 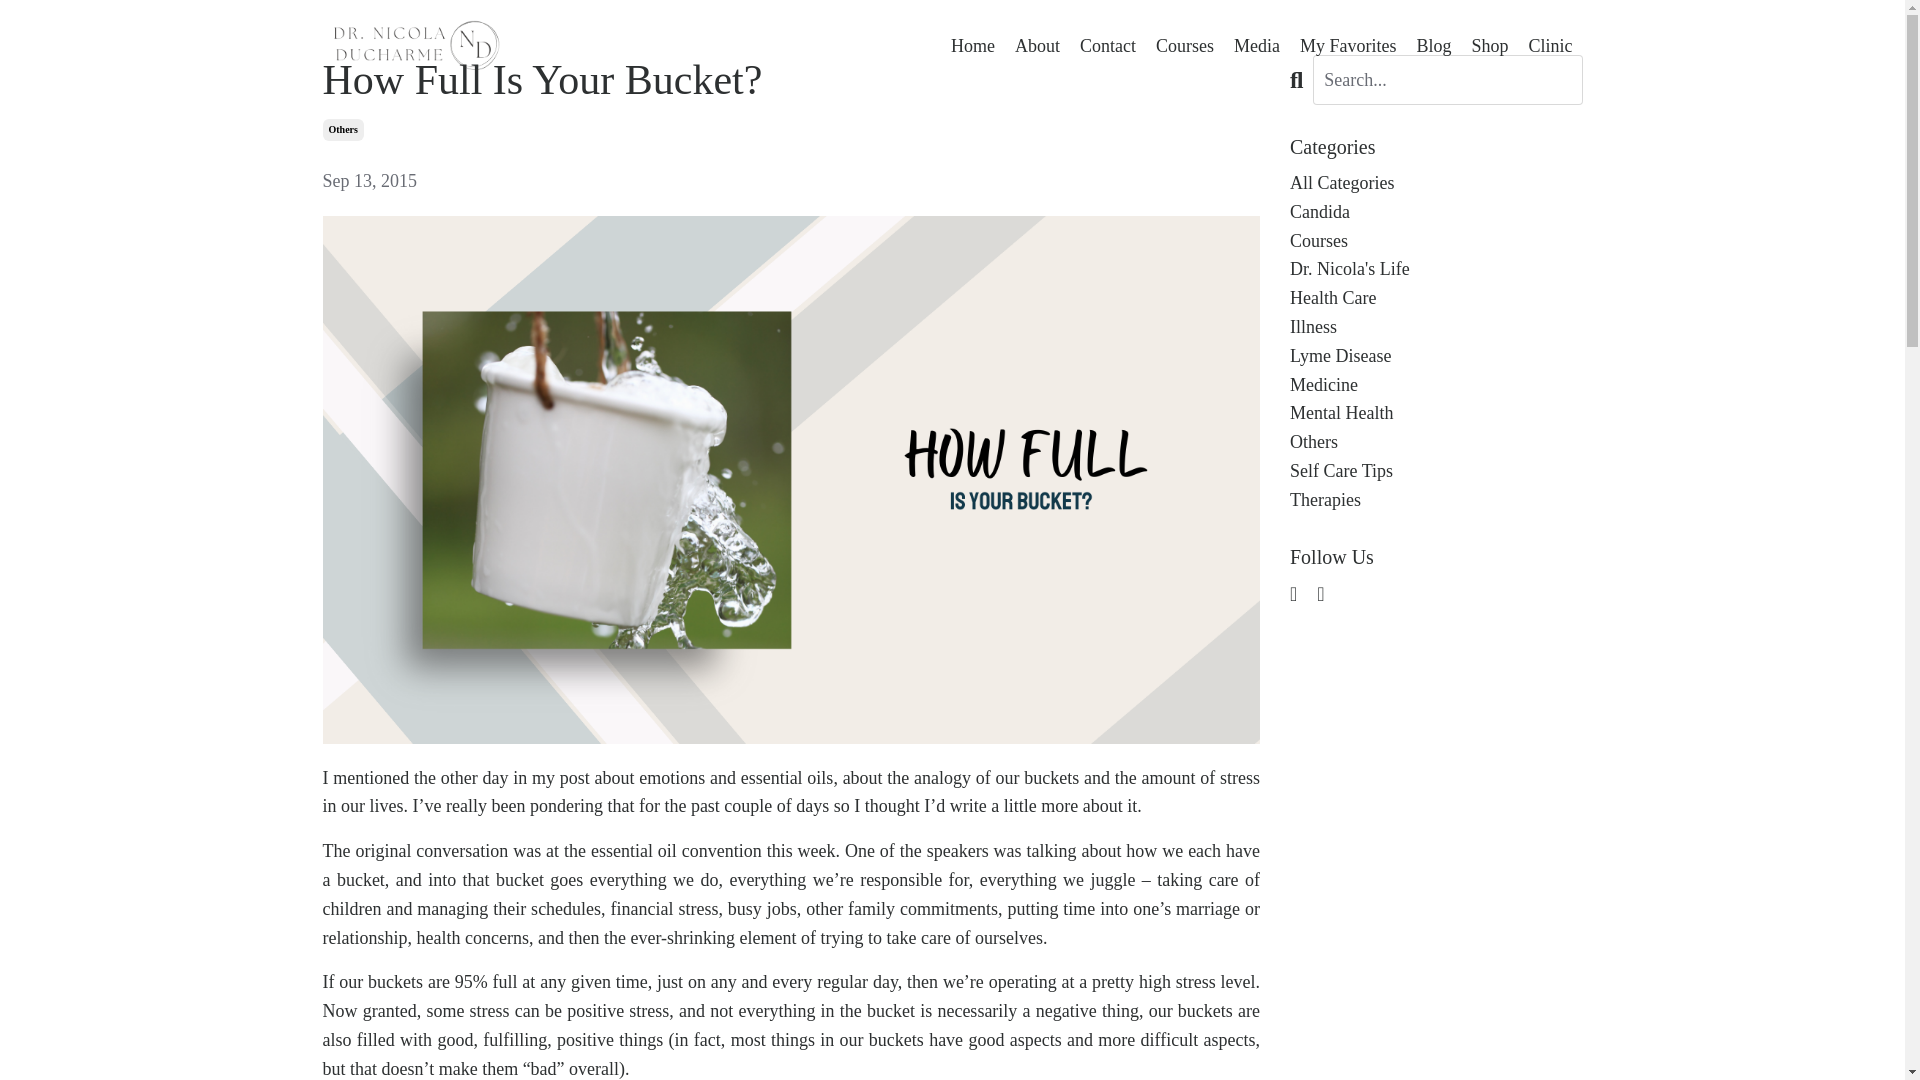 I want to click on Medicine, so click(x=1436, y=385).